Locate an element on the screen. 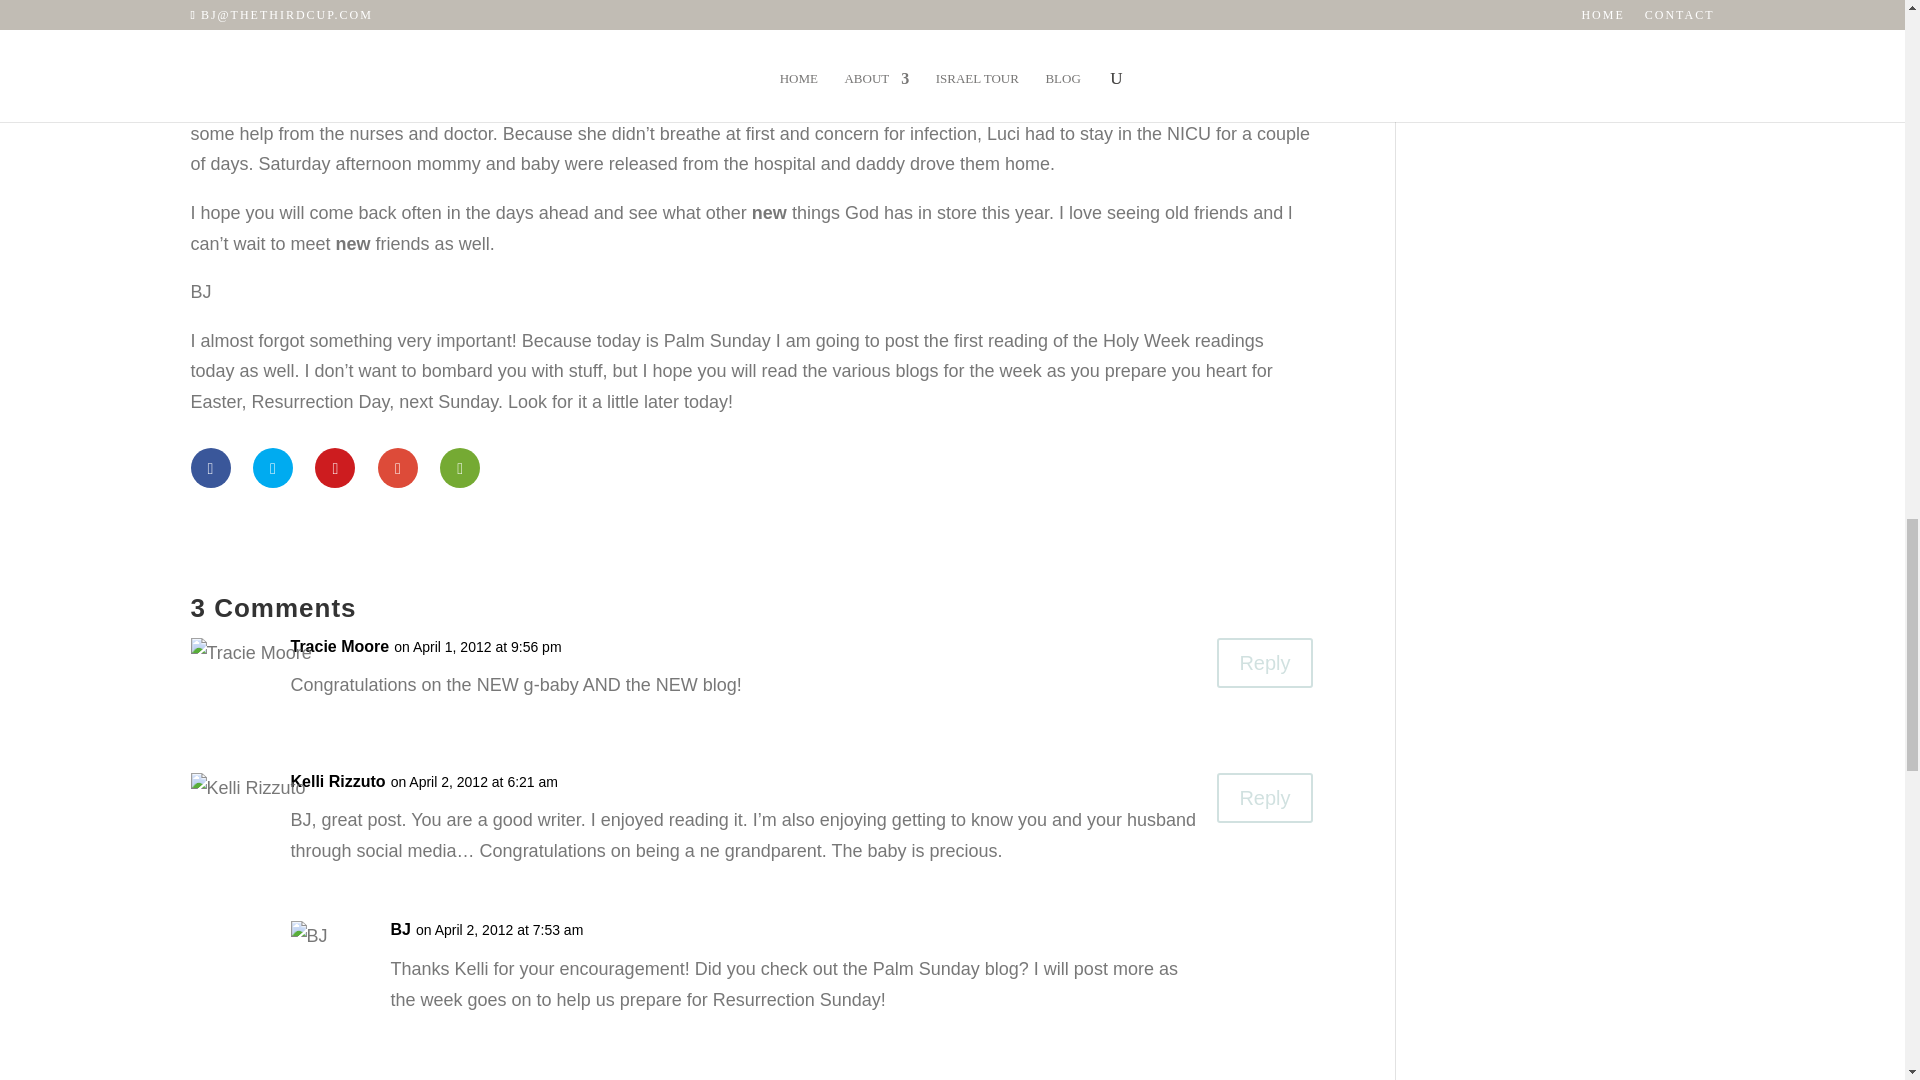  Tracie Moore is located at coordinates (339, 647).